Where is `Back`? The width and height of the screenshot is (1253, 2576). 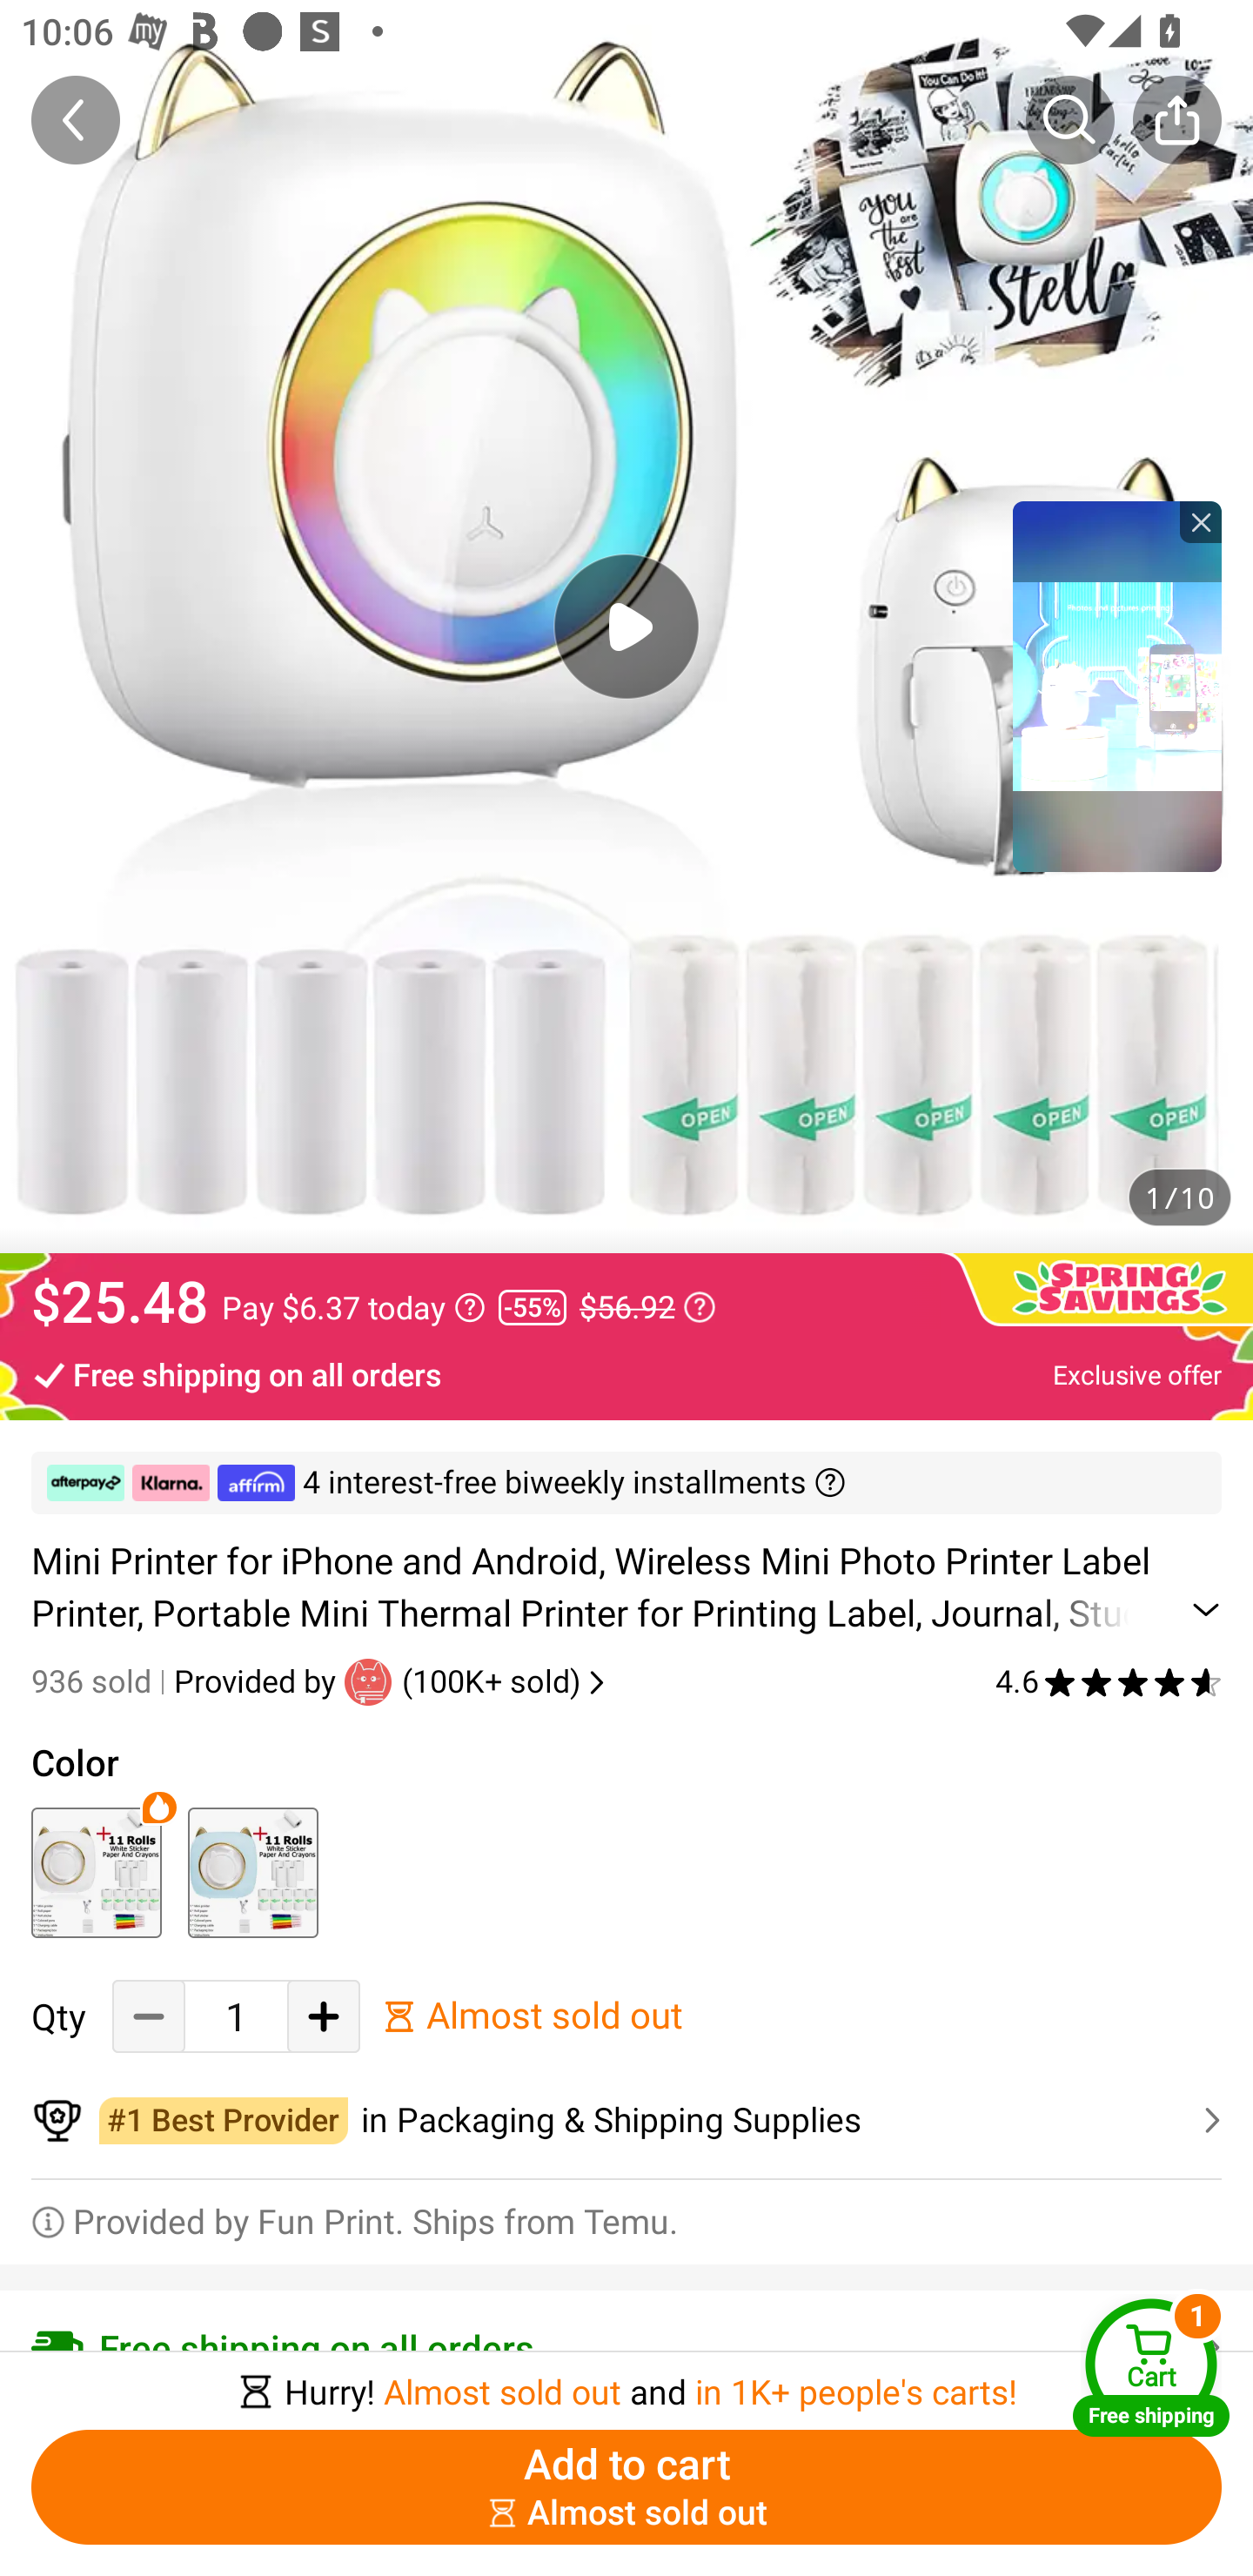 Back is located at coordinates (76, 119).